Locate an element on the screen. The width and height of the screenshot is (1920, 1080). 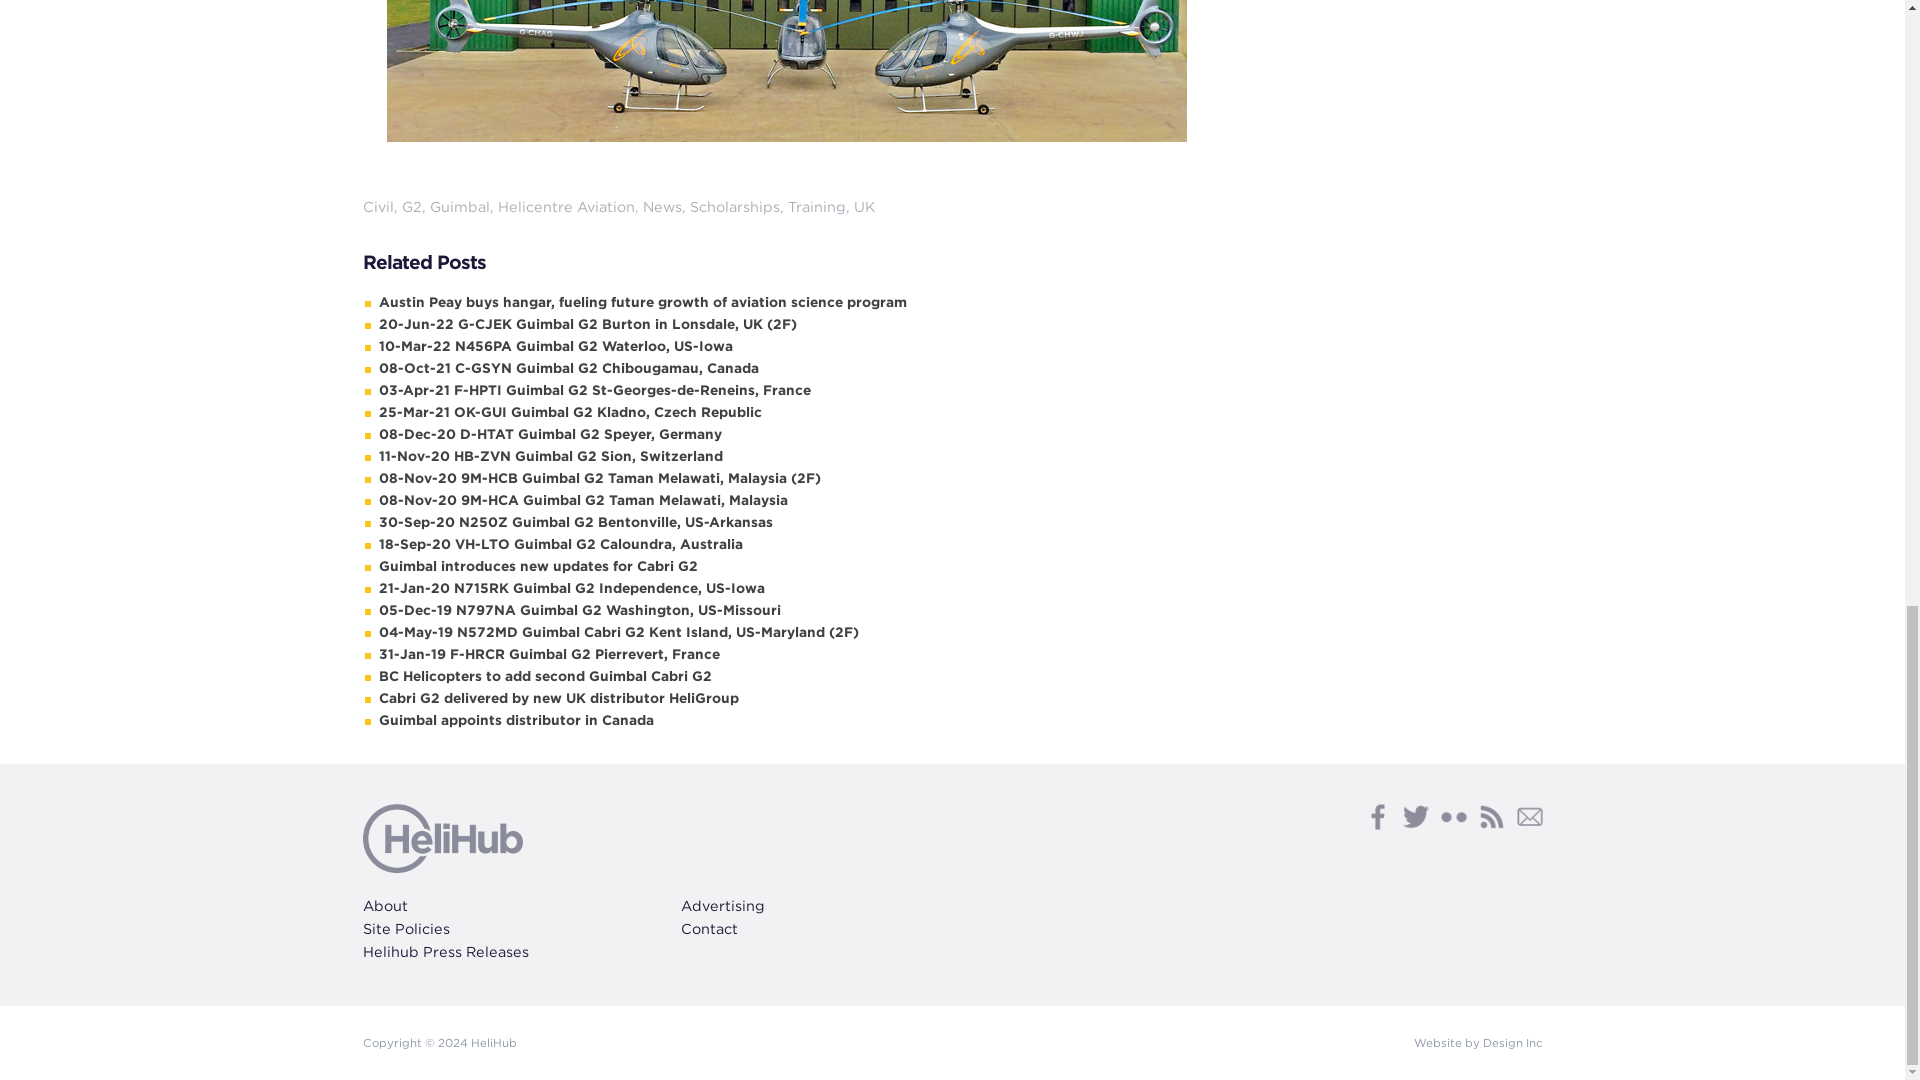
Helihub is located at coordinates (442, 837).